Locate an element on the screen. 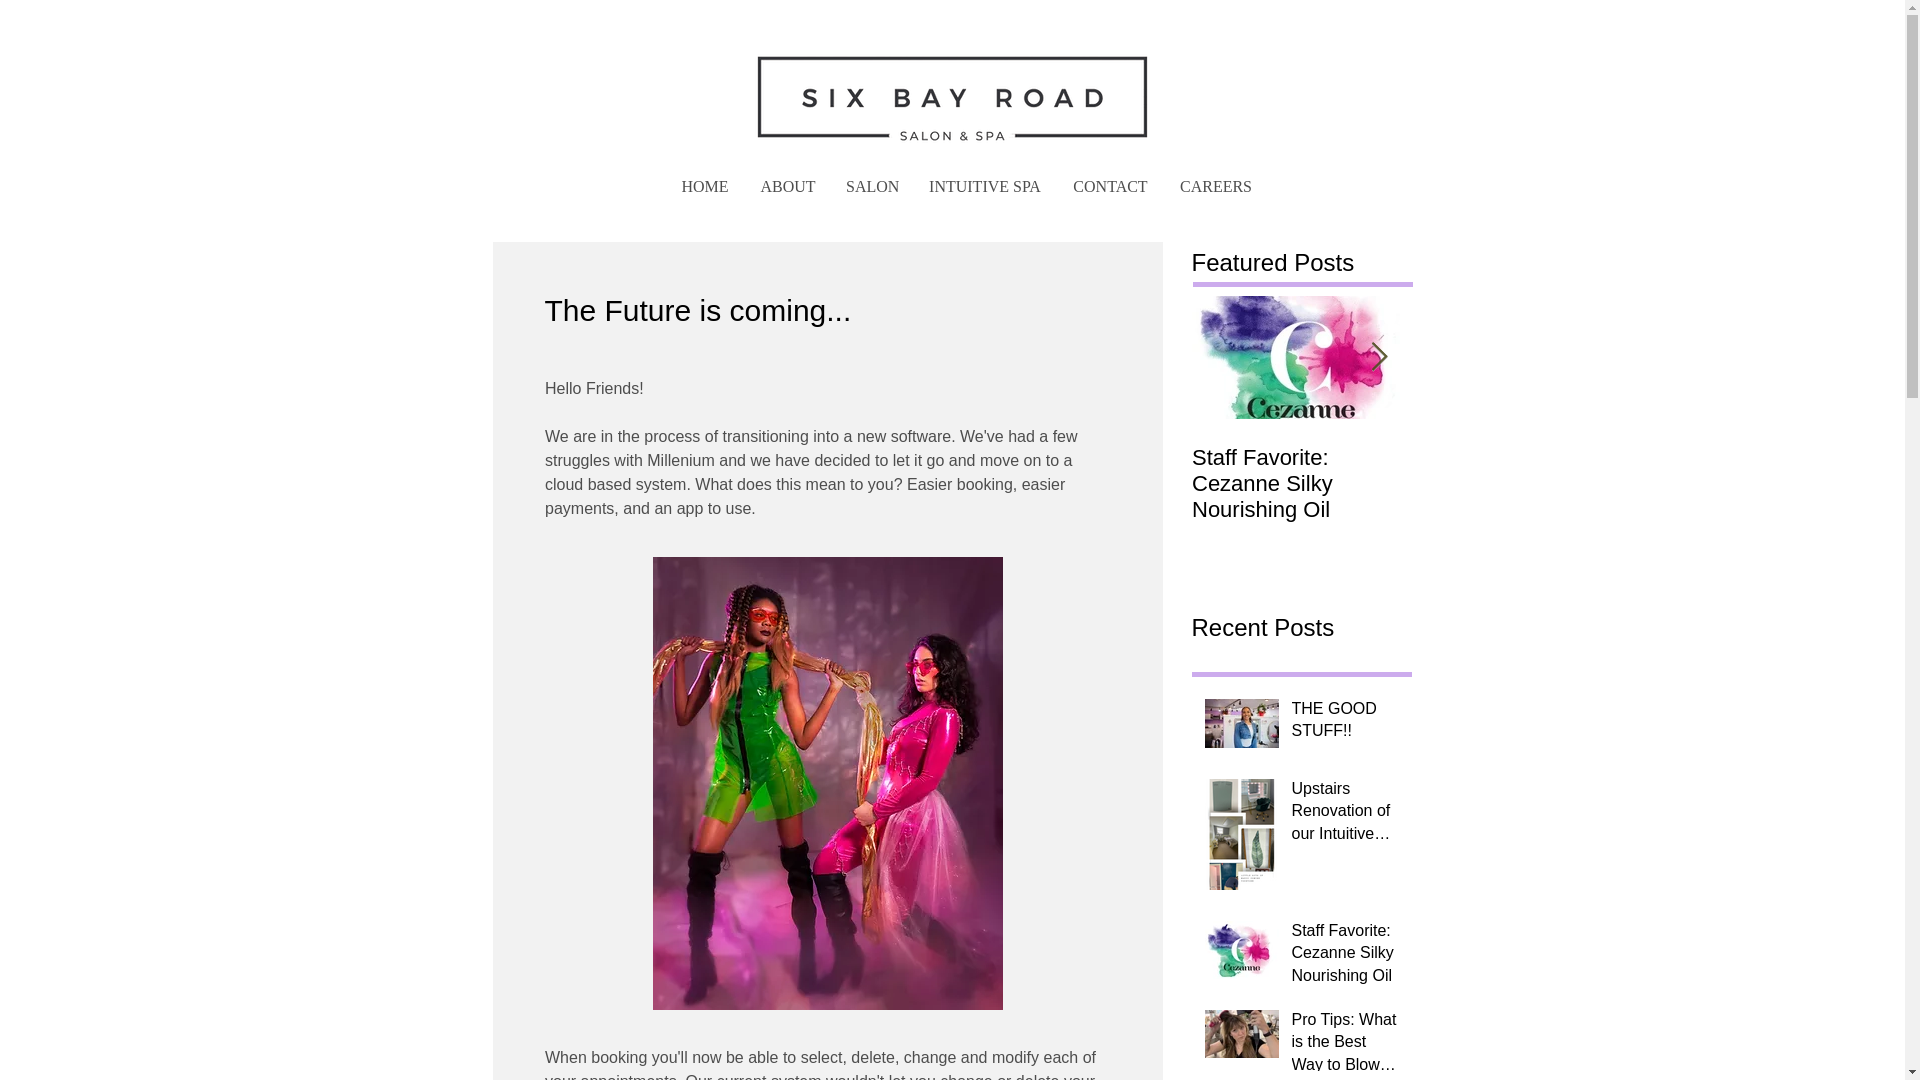  ABOUT is located at coordinates (788, 186).